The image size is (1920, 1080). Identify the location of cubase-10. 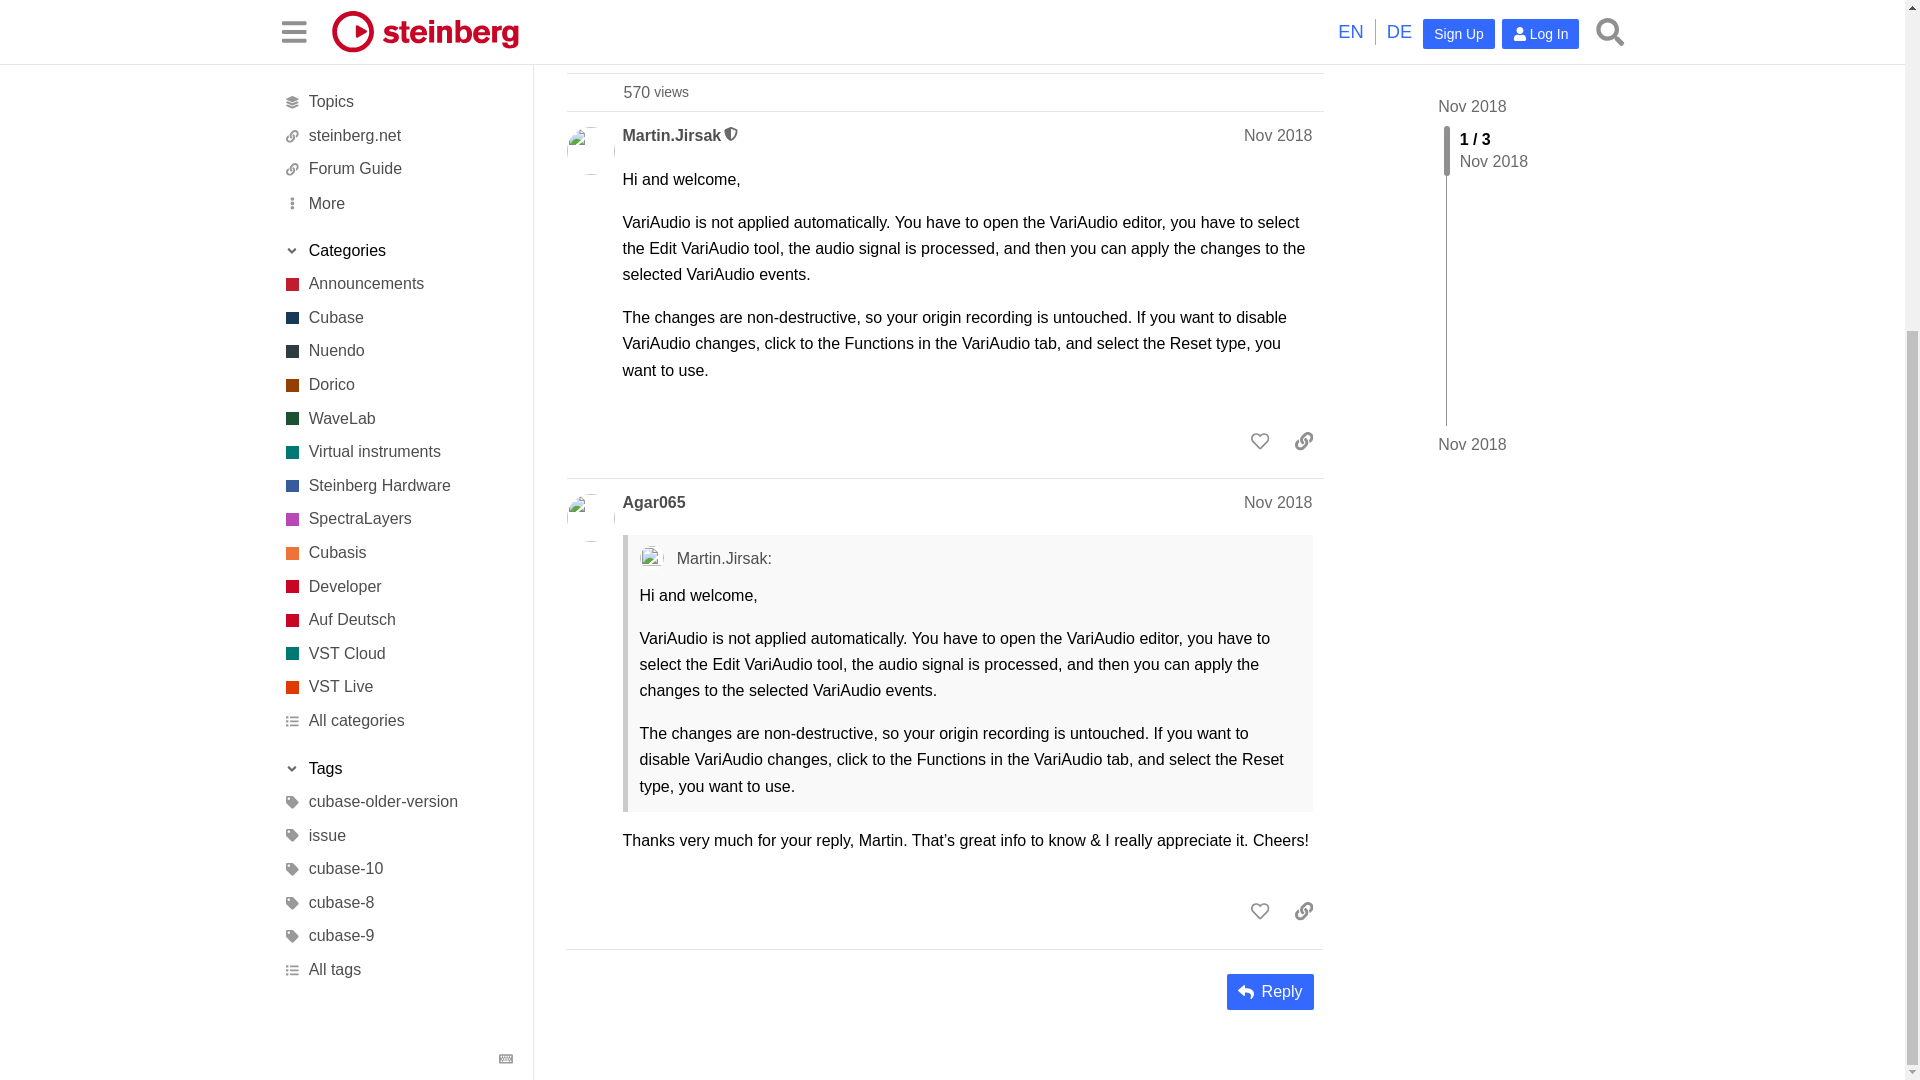
(397, 404).